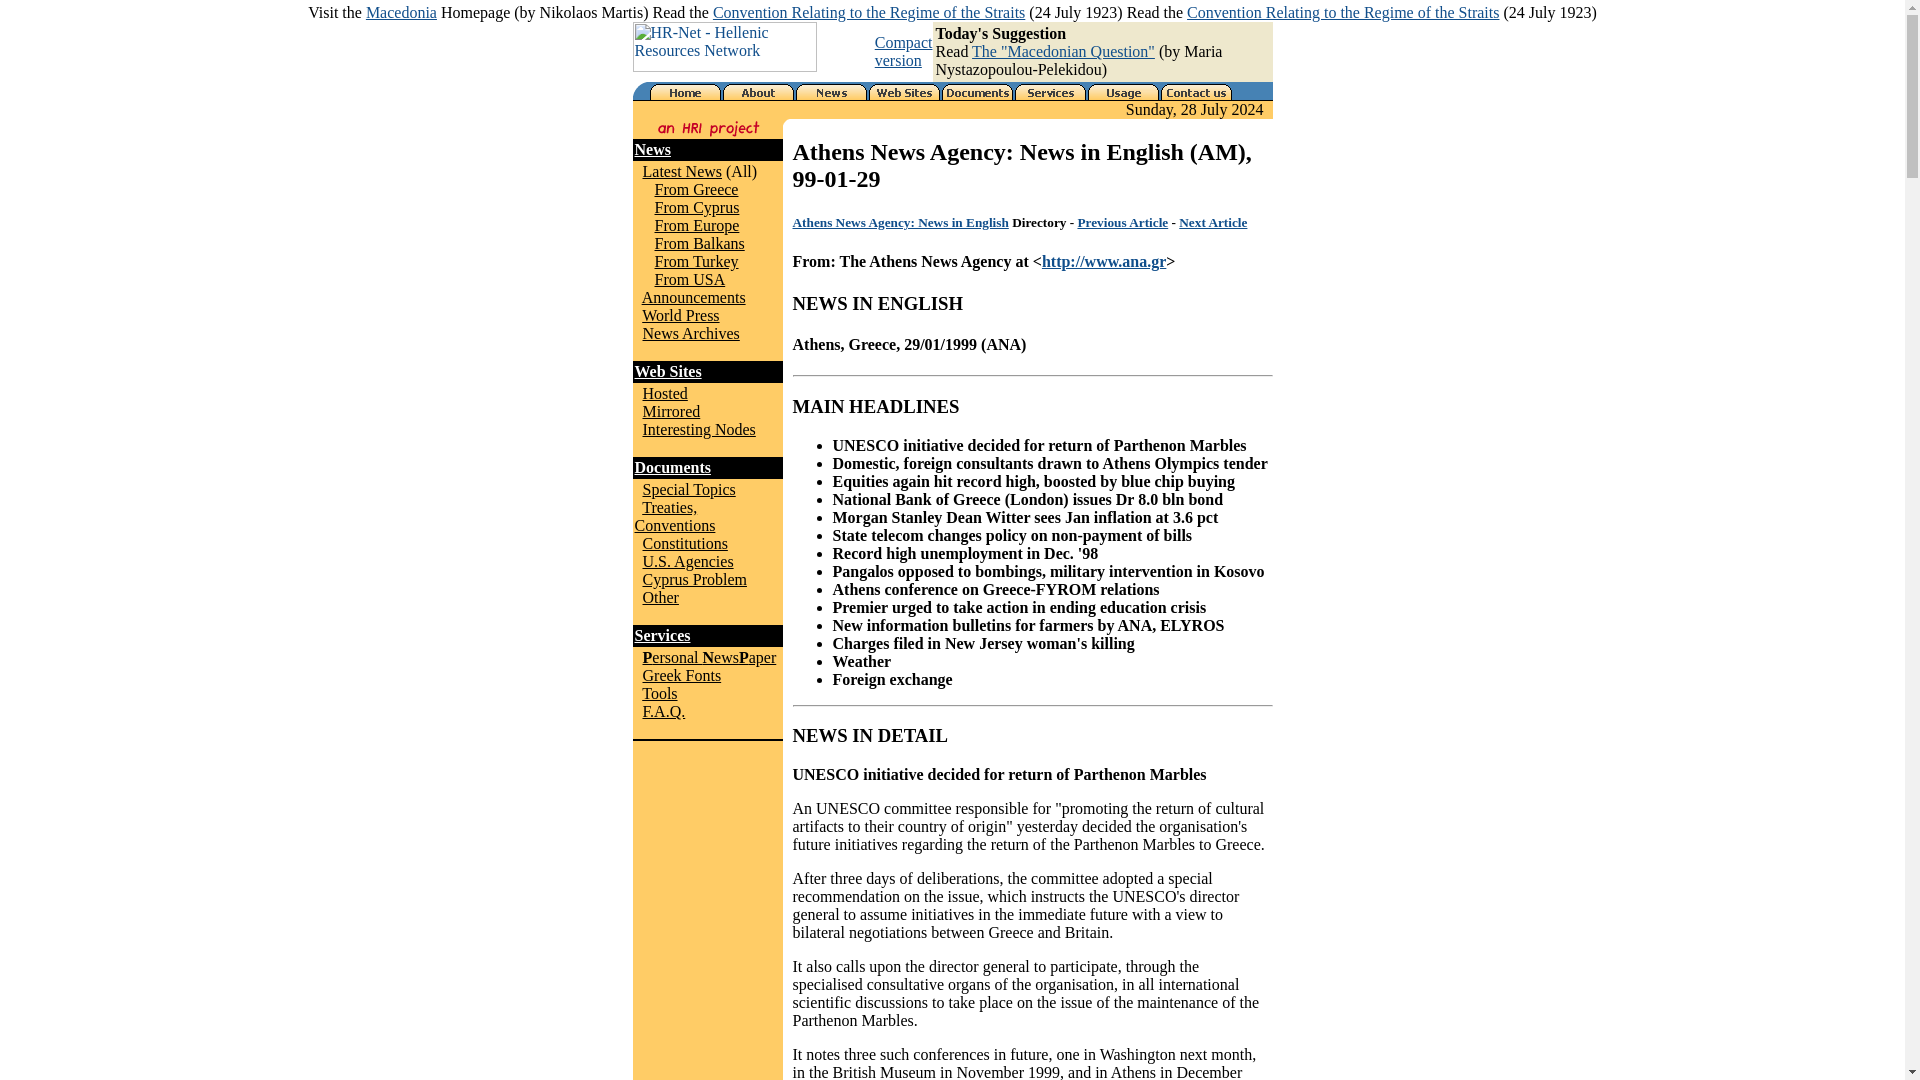  Describe the element at coordinates (696, 261) in the screenshot. I see `From Turkey` at that location.